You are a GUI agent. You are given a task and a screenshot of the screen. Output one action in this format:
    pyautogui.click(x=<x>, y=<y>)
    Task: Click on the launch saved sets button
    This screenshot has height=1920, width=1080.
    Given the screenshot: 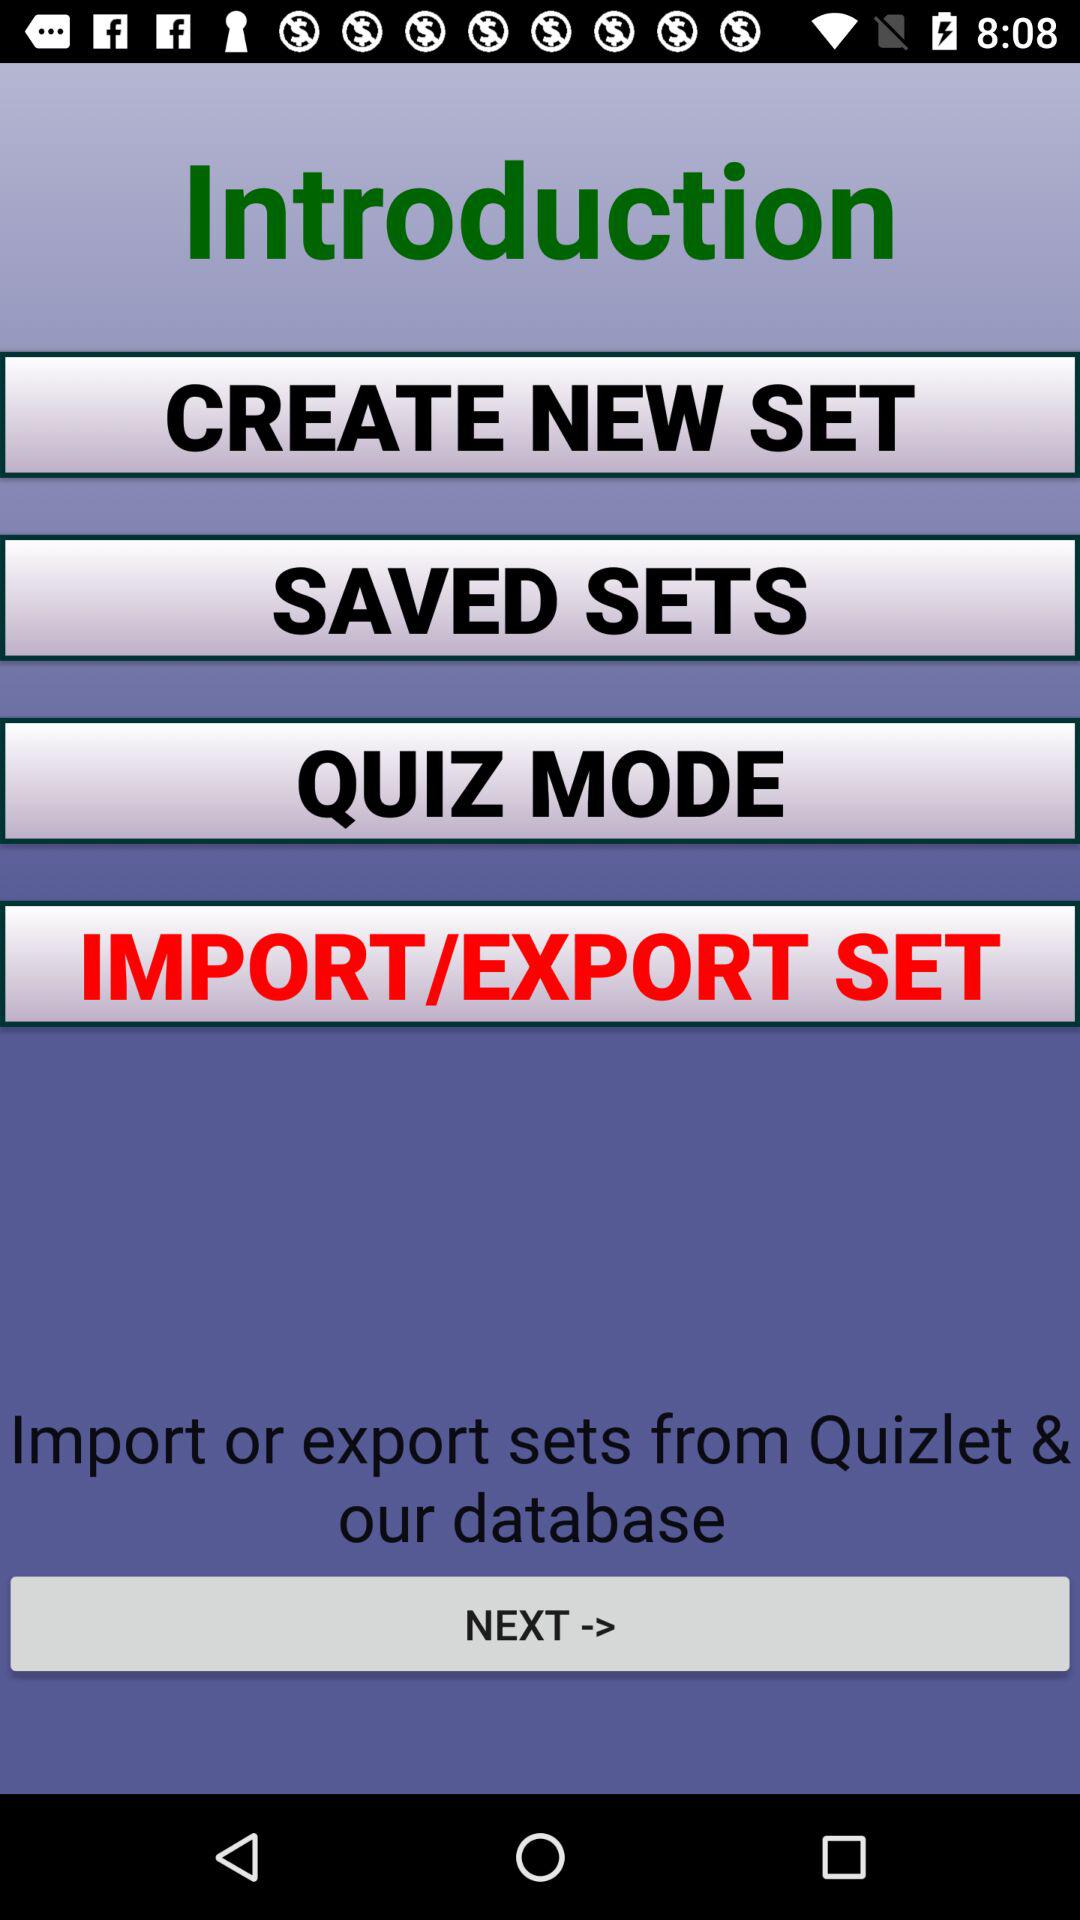 What is the action you would take?
    pyautogui.click(x=540, y=597)
    